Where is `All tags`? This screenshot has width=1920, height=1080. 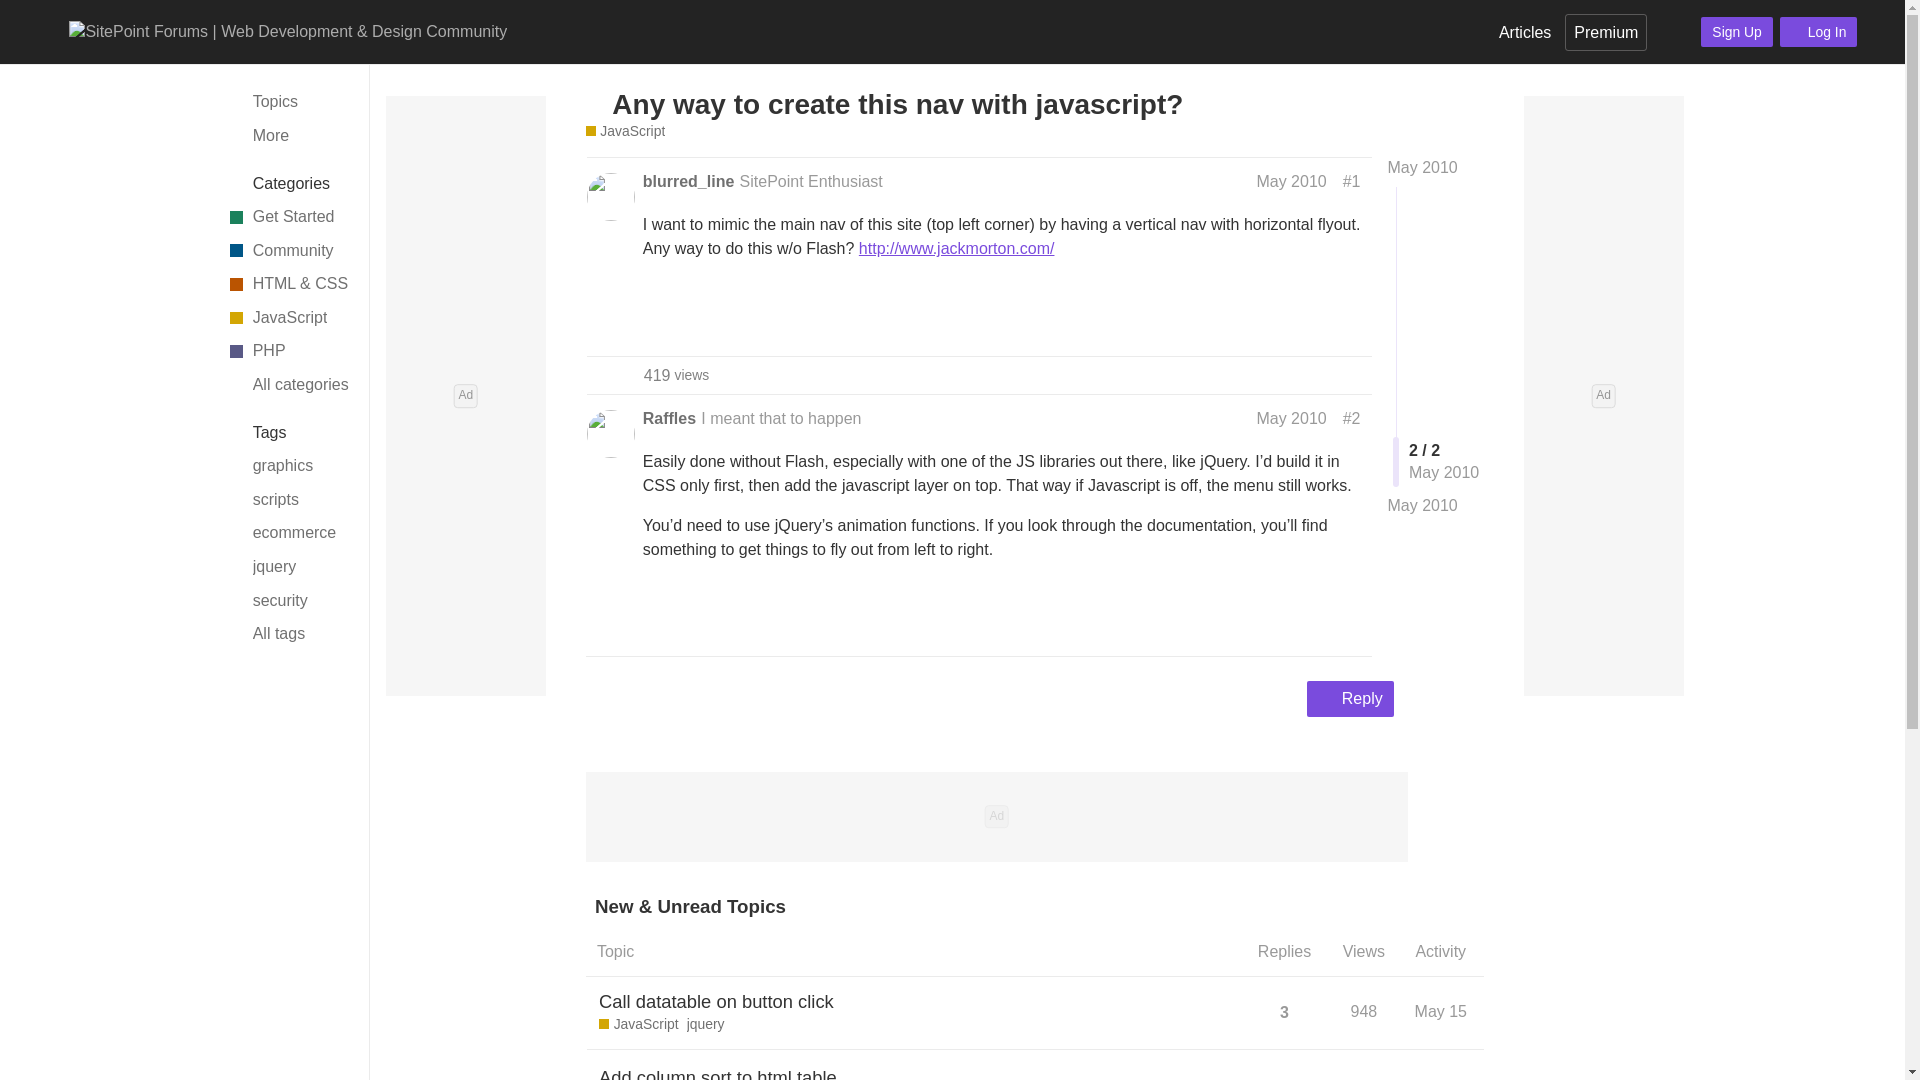
All tags is located at coordinates (286, 634).